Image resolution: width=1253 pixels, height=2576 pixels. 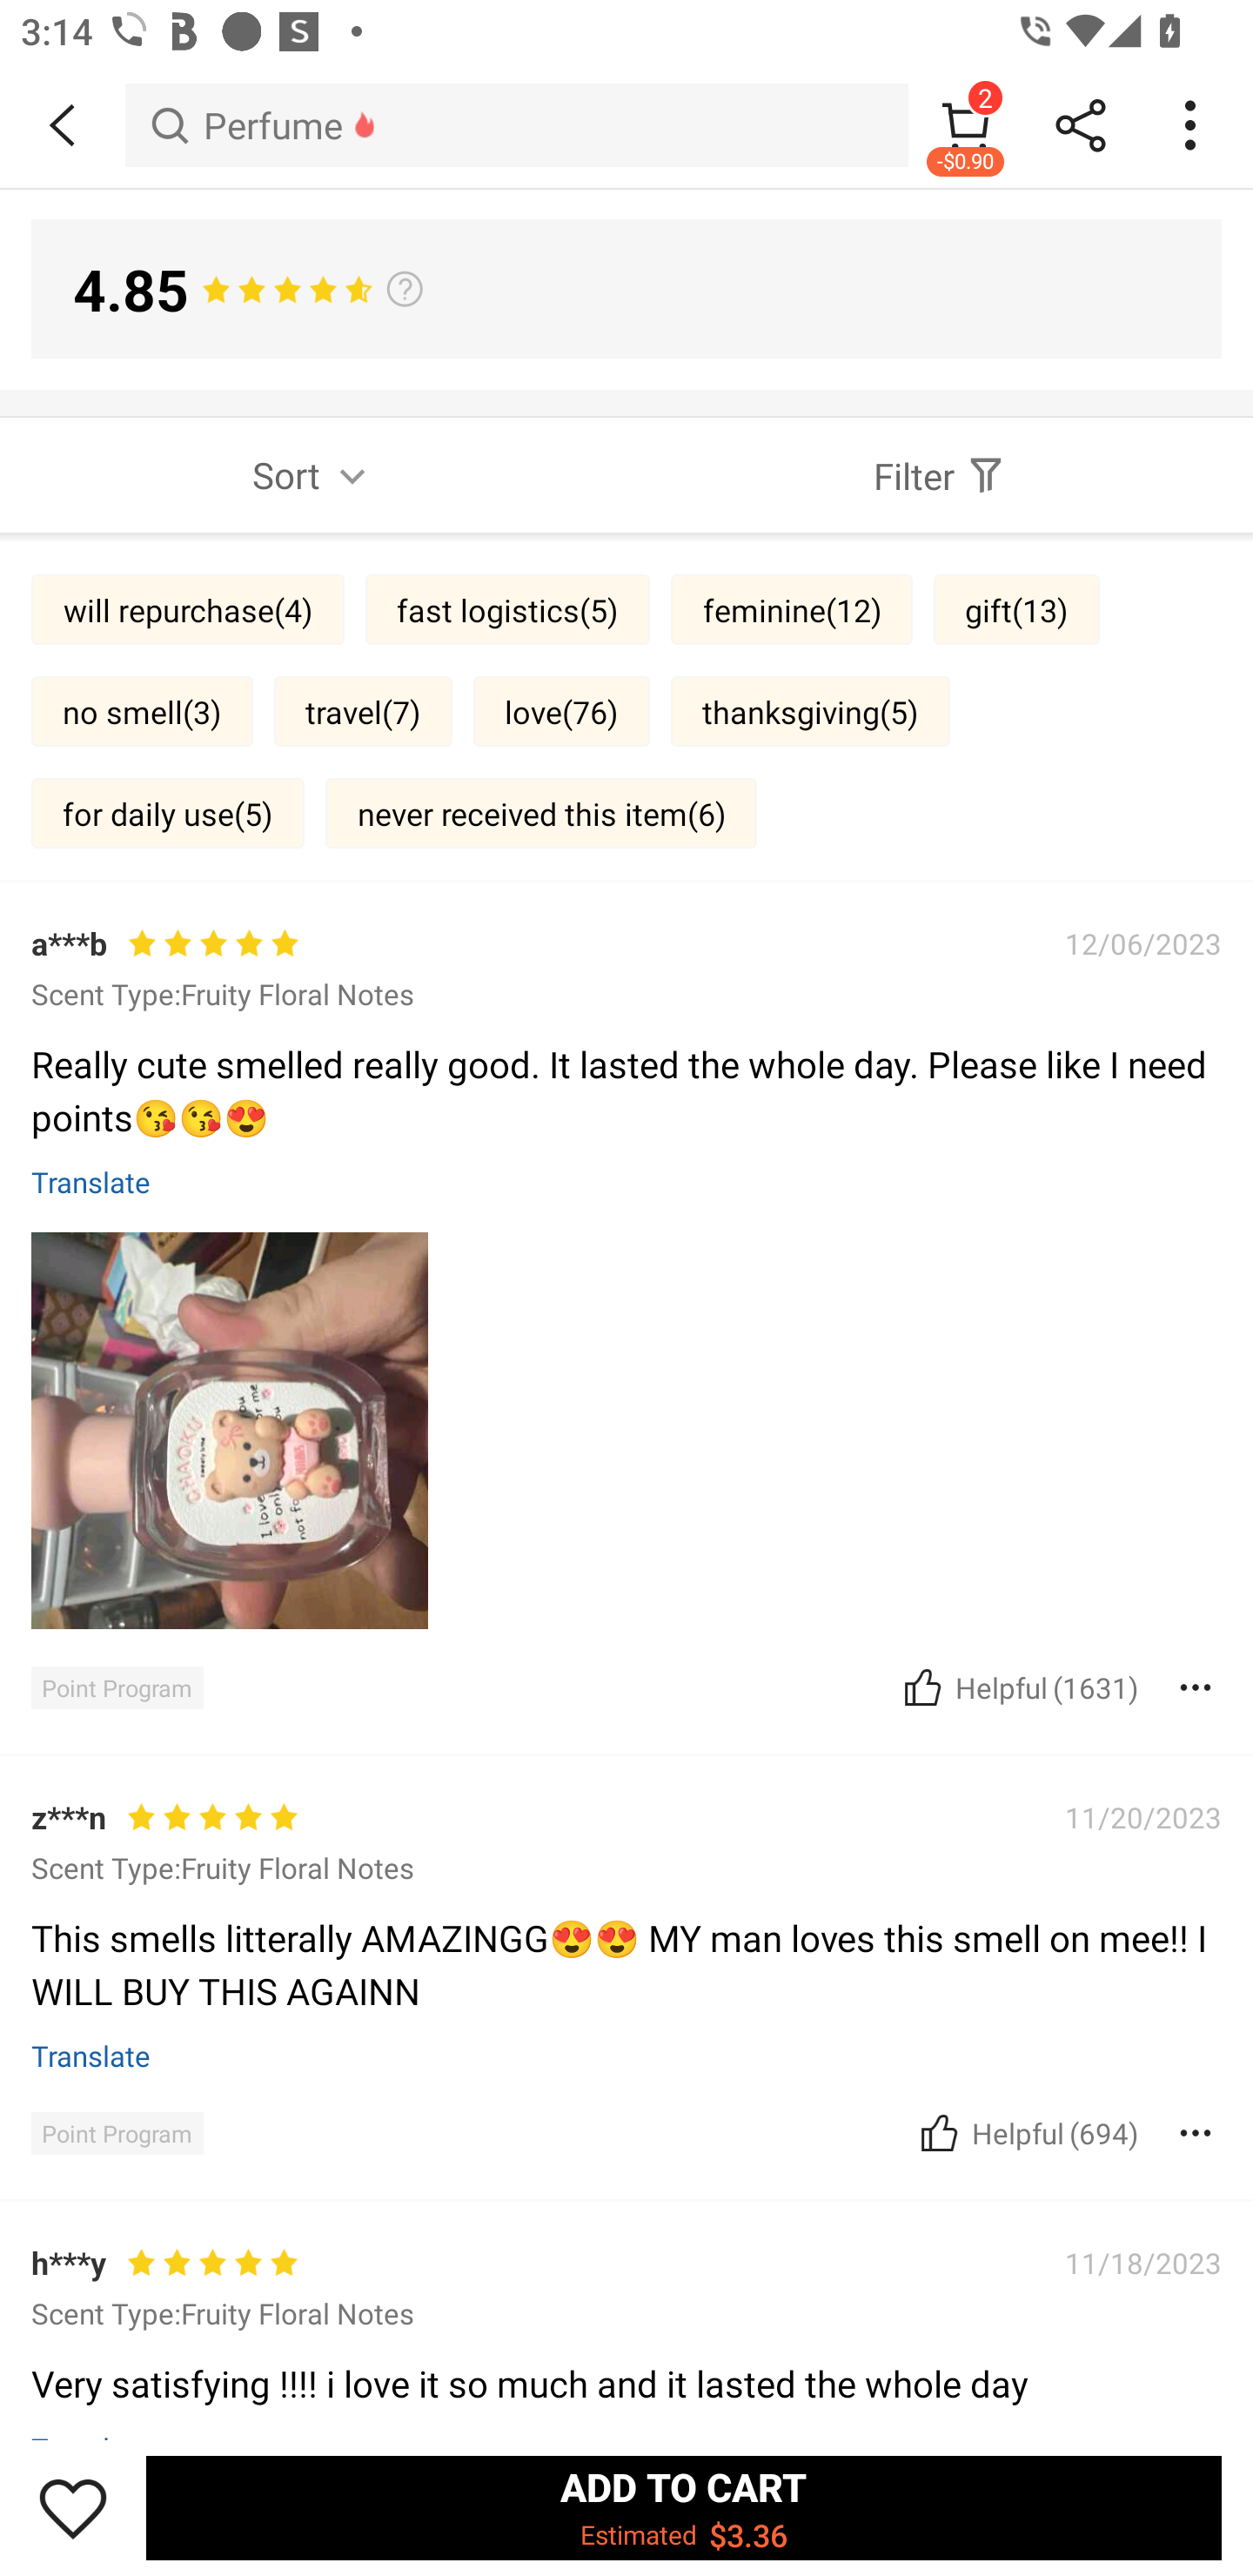 I want to click on feminine(12), so click(x=791, y=609).